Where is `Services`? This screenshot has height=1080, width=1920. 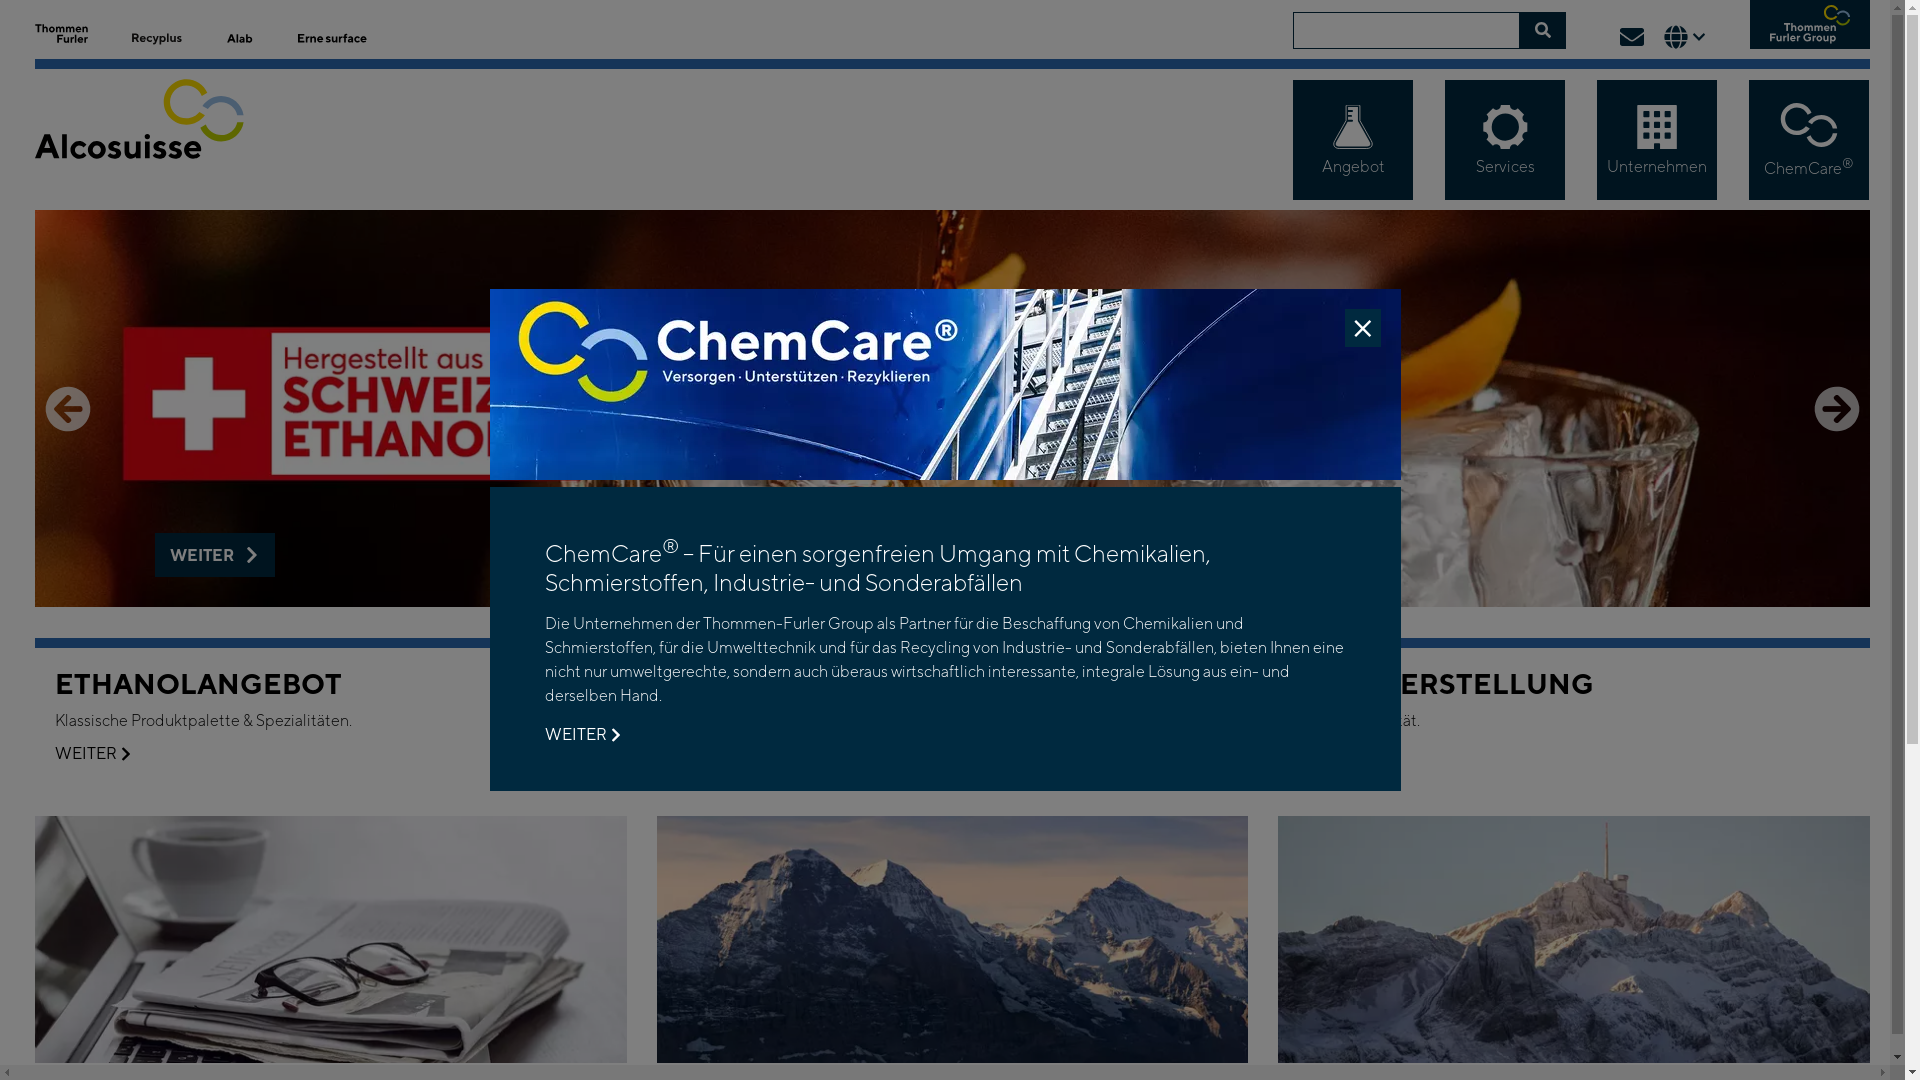 Services is located at coordinates (1505, 140).